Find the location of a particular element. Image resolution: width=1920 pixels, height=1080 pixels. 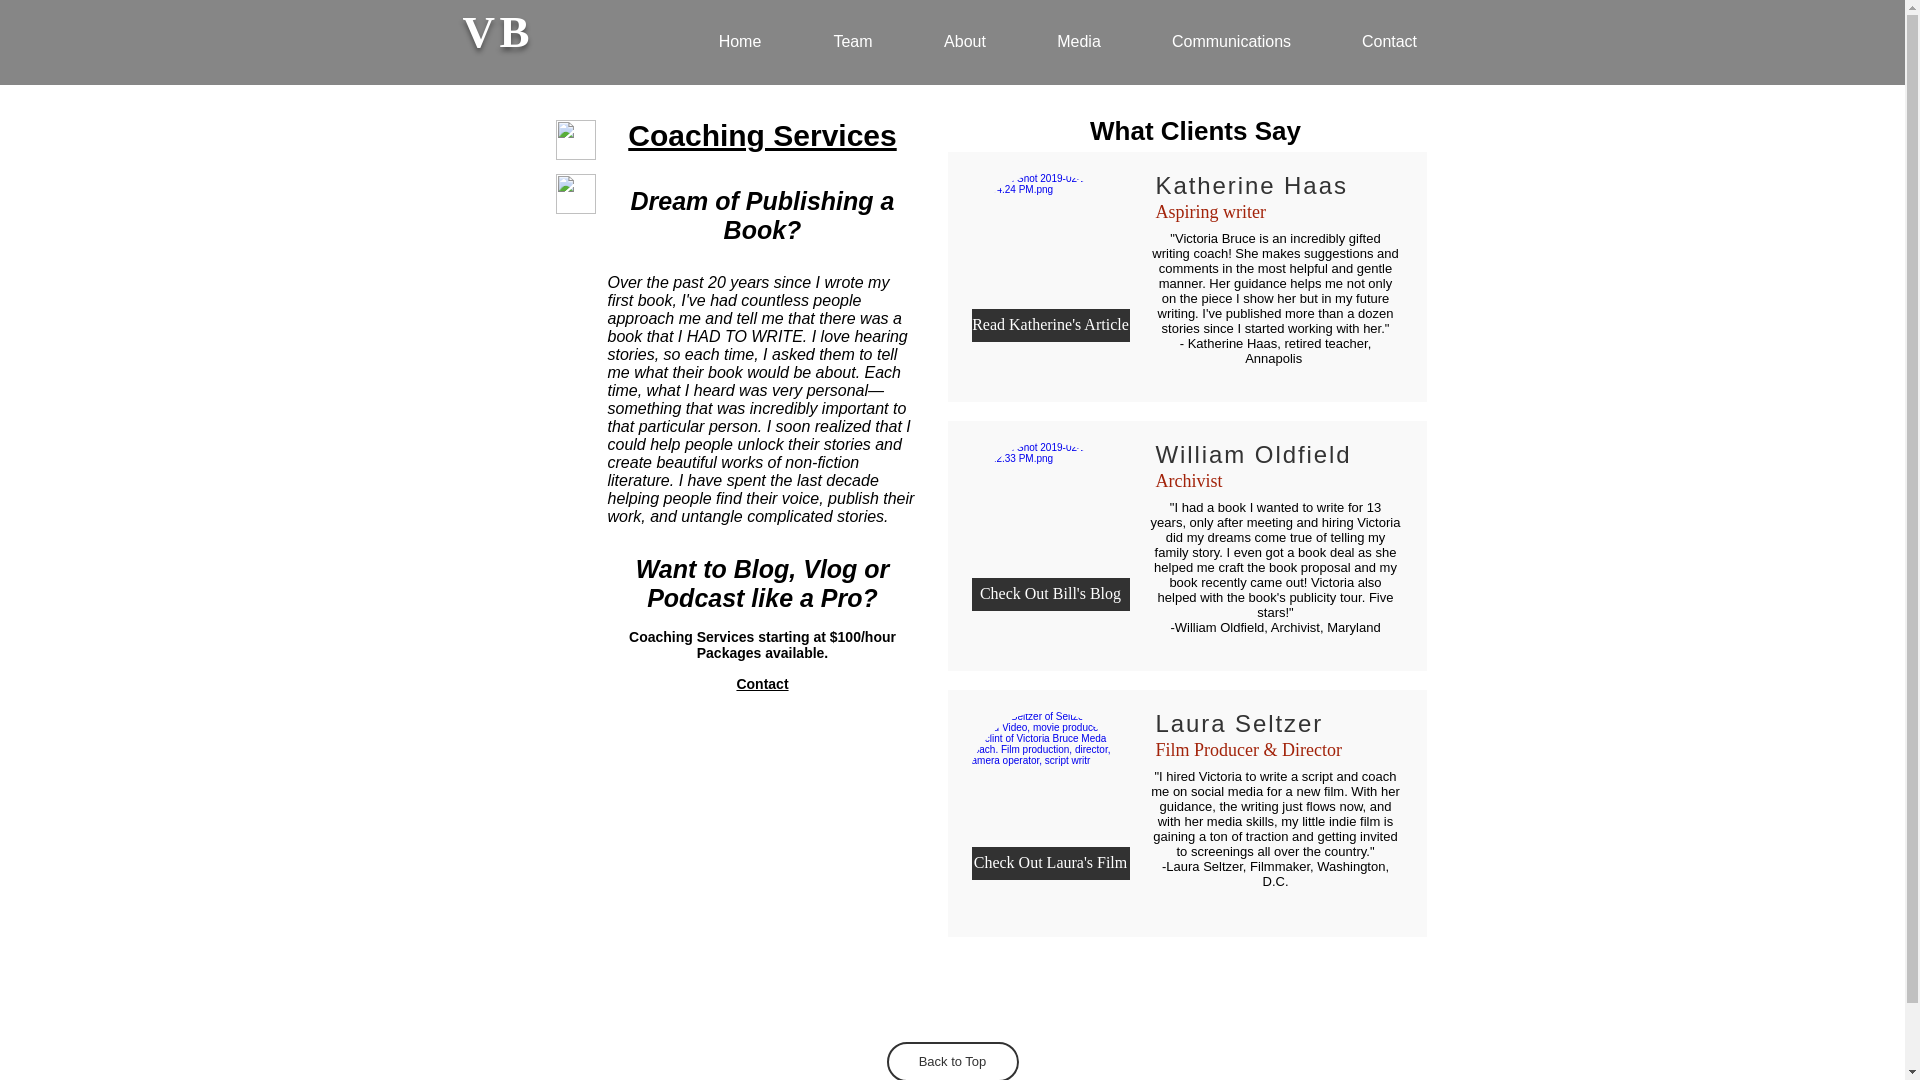

About is located at coordinates (964, 32).